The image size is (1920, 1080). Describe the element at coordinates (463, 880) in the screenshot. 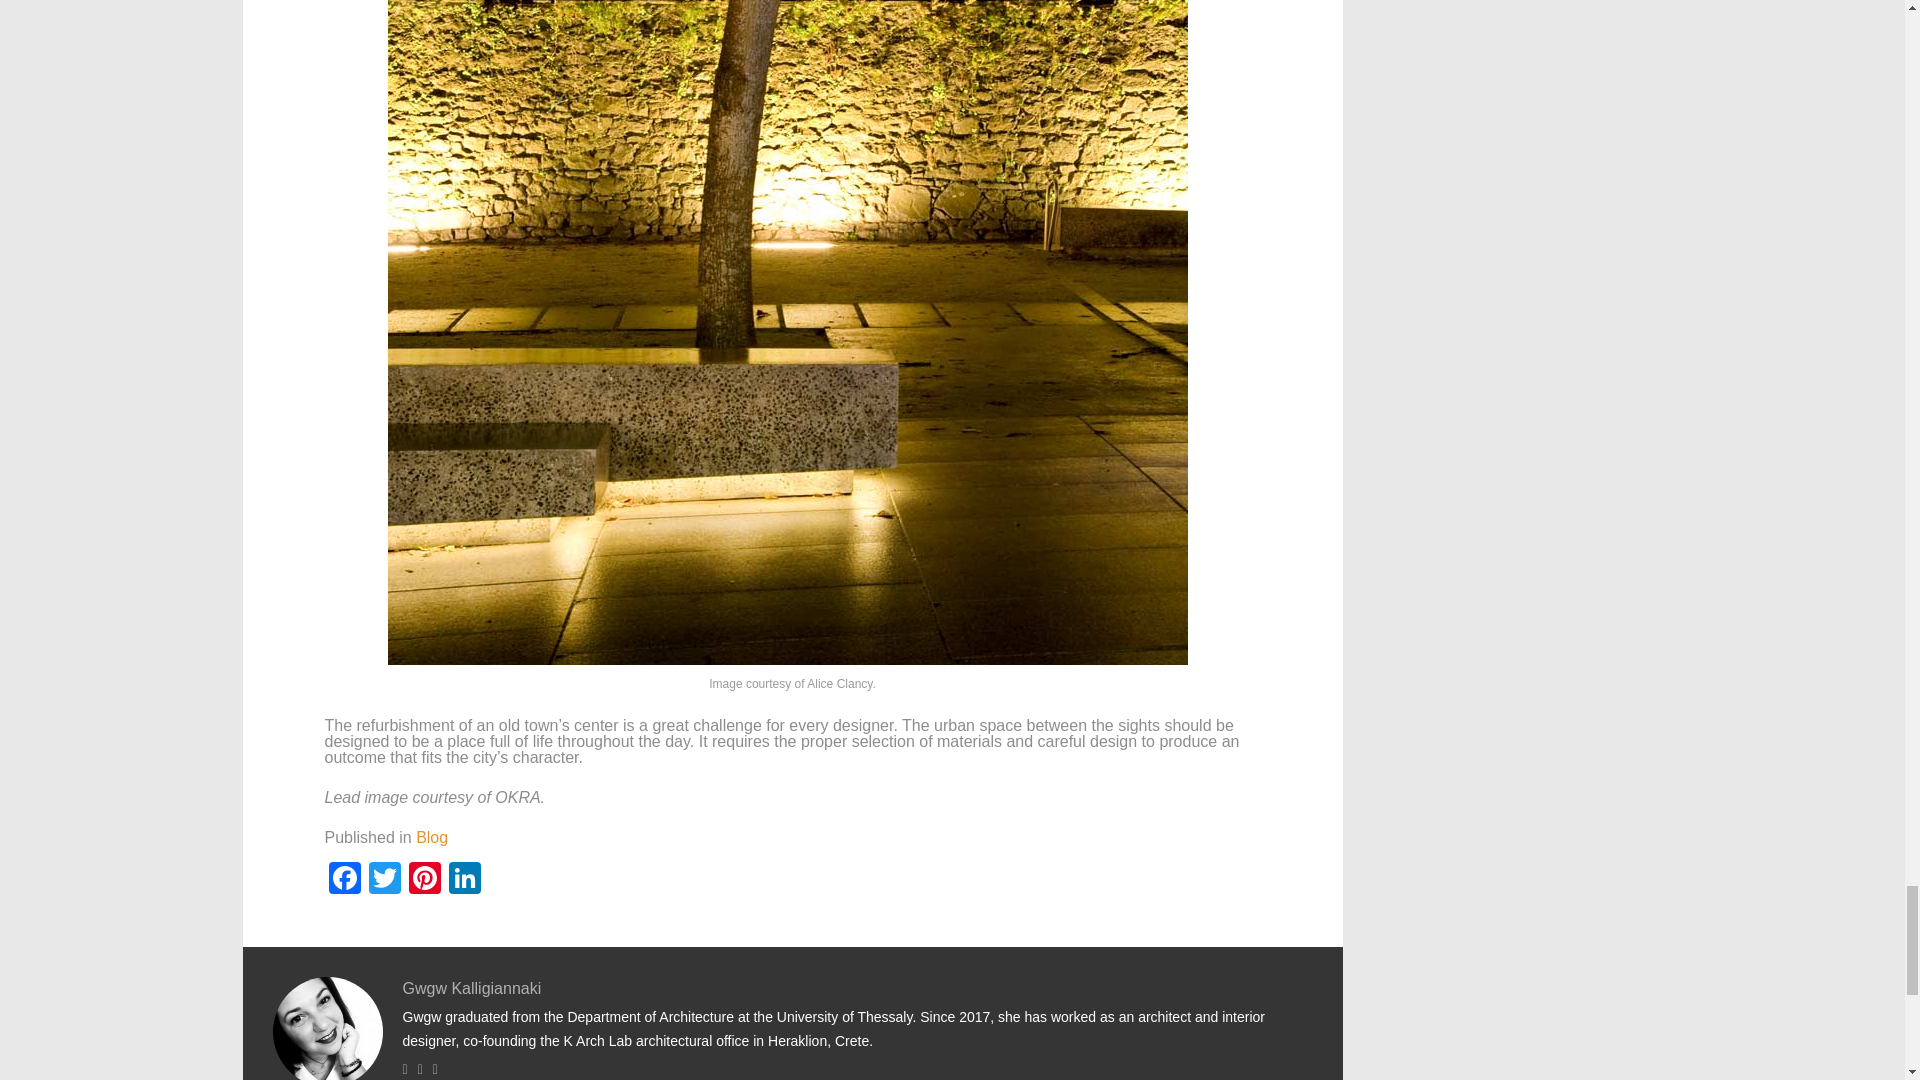

I see `LinkedIn` at that location.